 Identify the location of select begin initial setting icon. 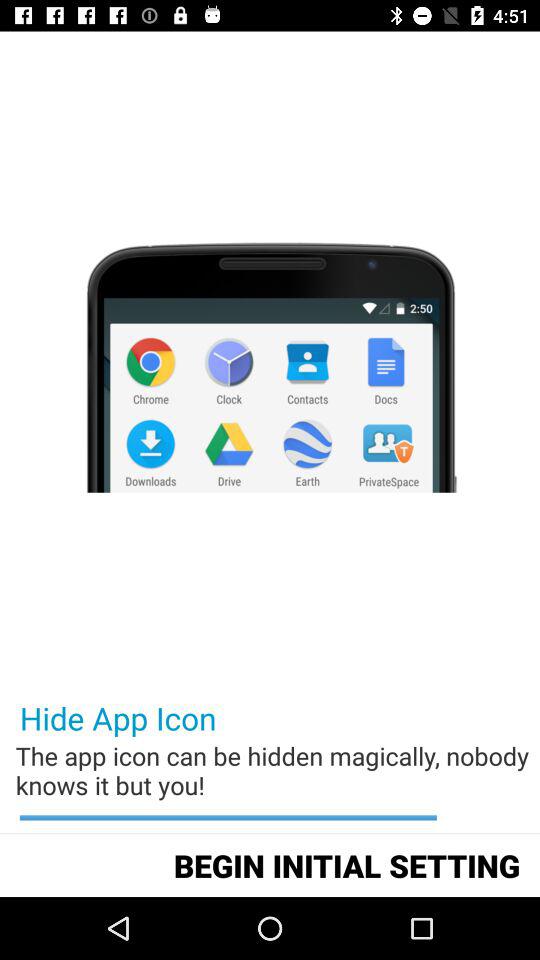
(346, 864).